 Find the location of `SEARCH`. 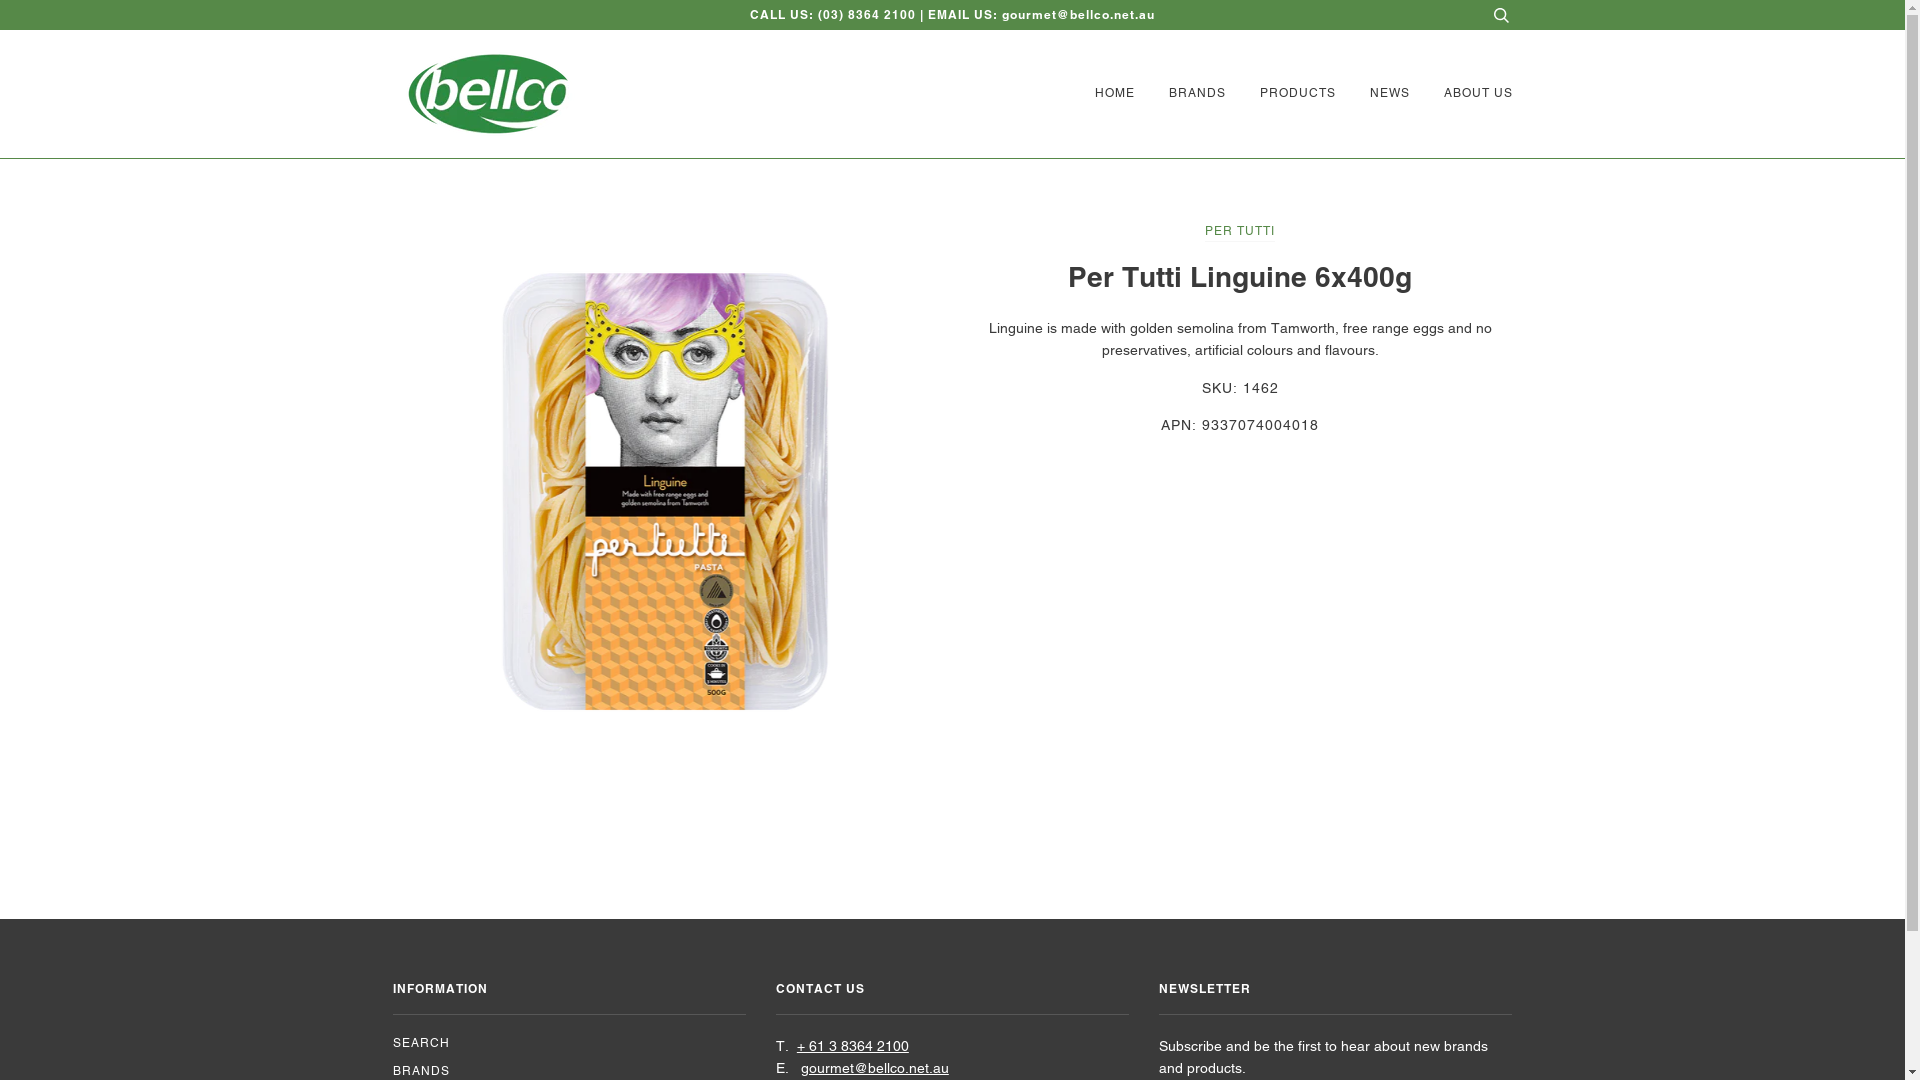

SEARCH is located at coordinates (420, 1043).